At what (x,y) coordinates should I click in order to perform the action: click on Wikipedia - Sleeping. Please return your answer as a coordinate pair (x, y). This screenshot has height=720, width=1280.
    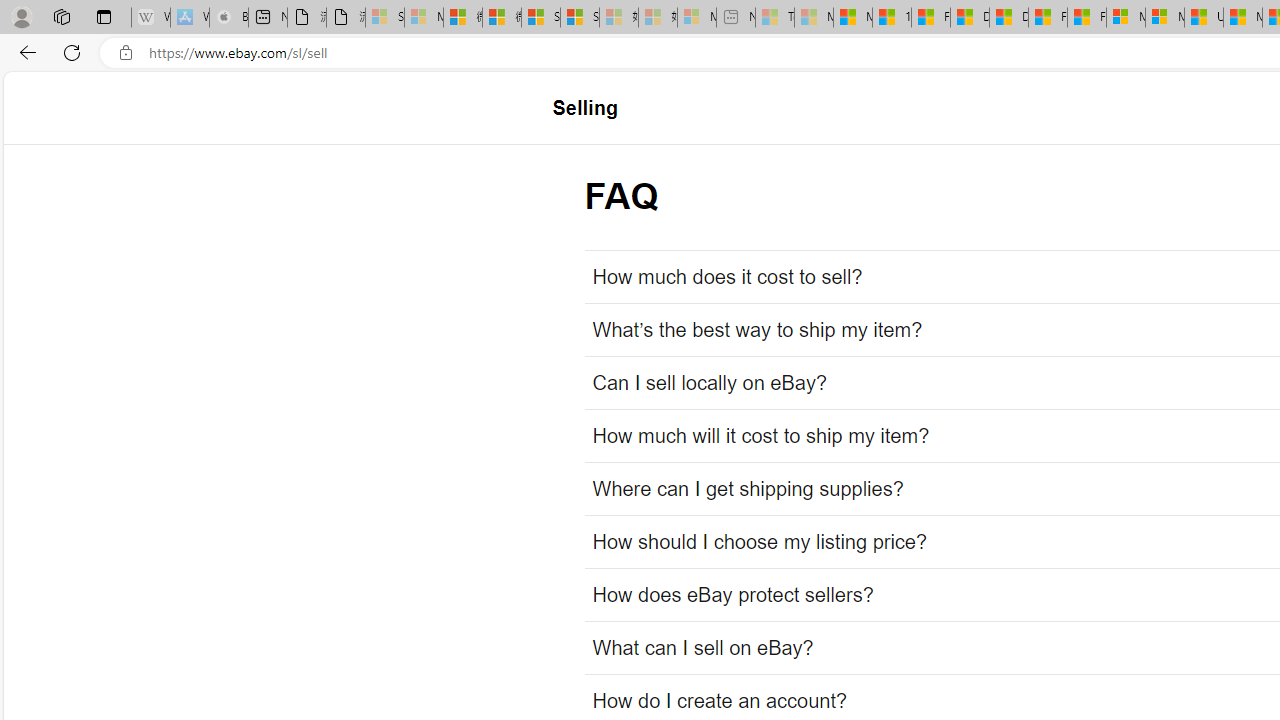
    Looking at the image, I should click on (150, 18).